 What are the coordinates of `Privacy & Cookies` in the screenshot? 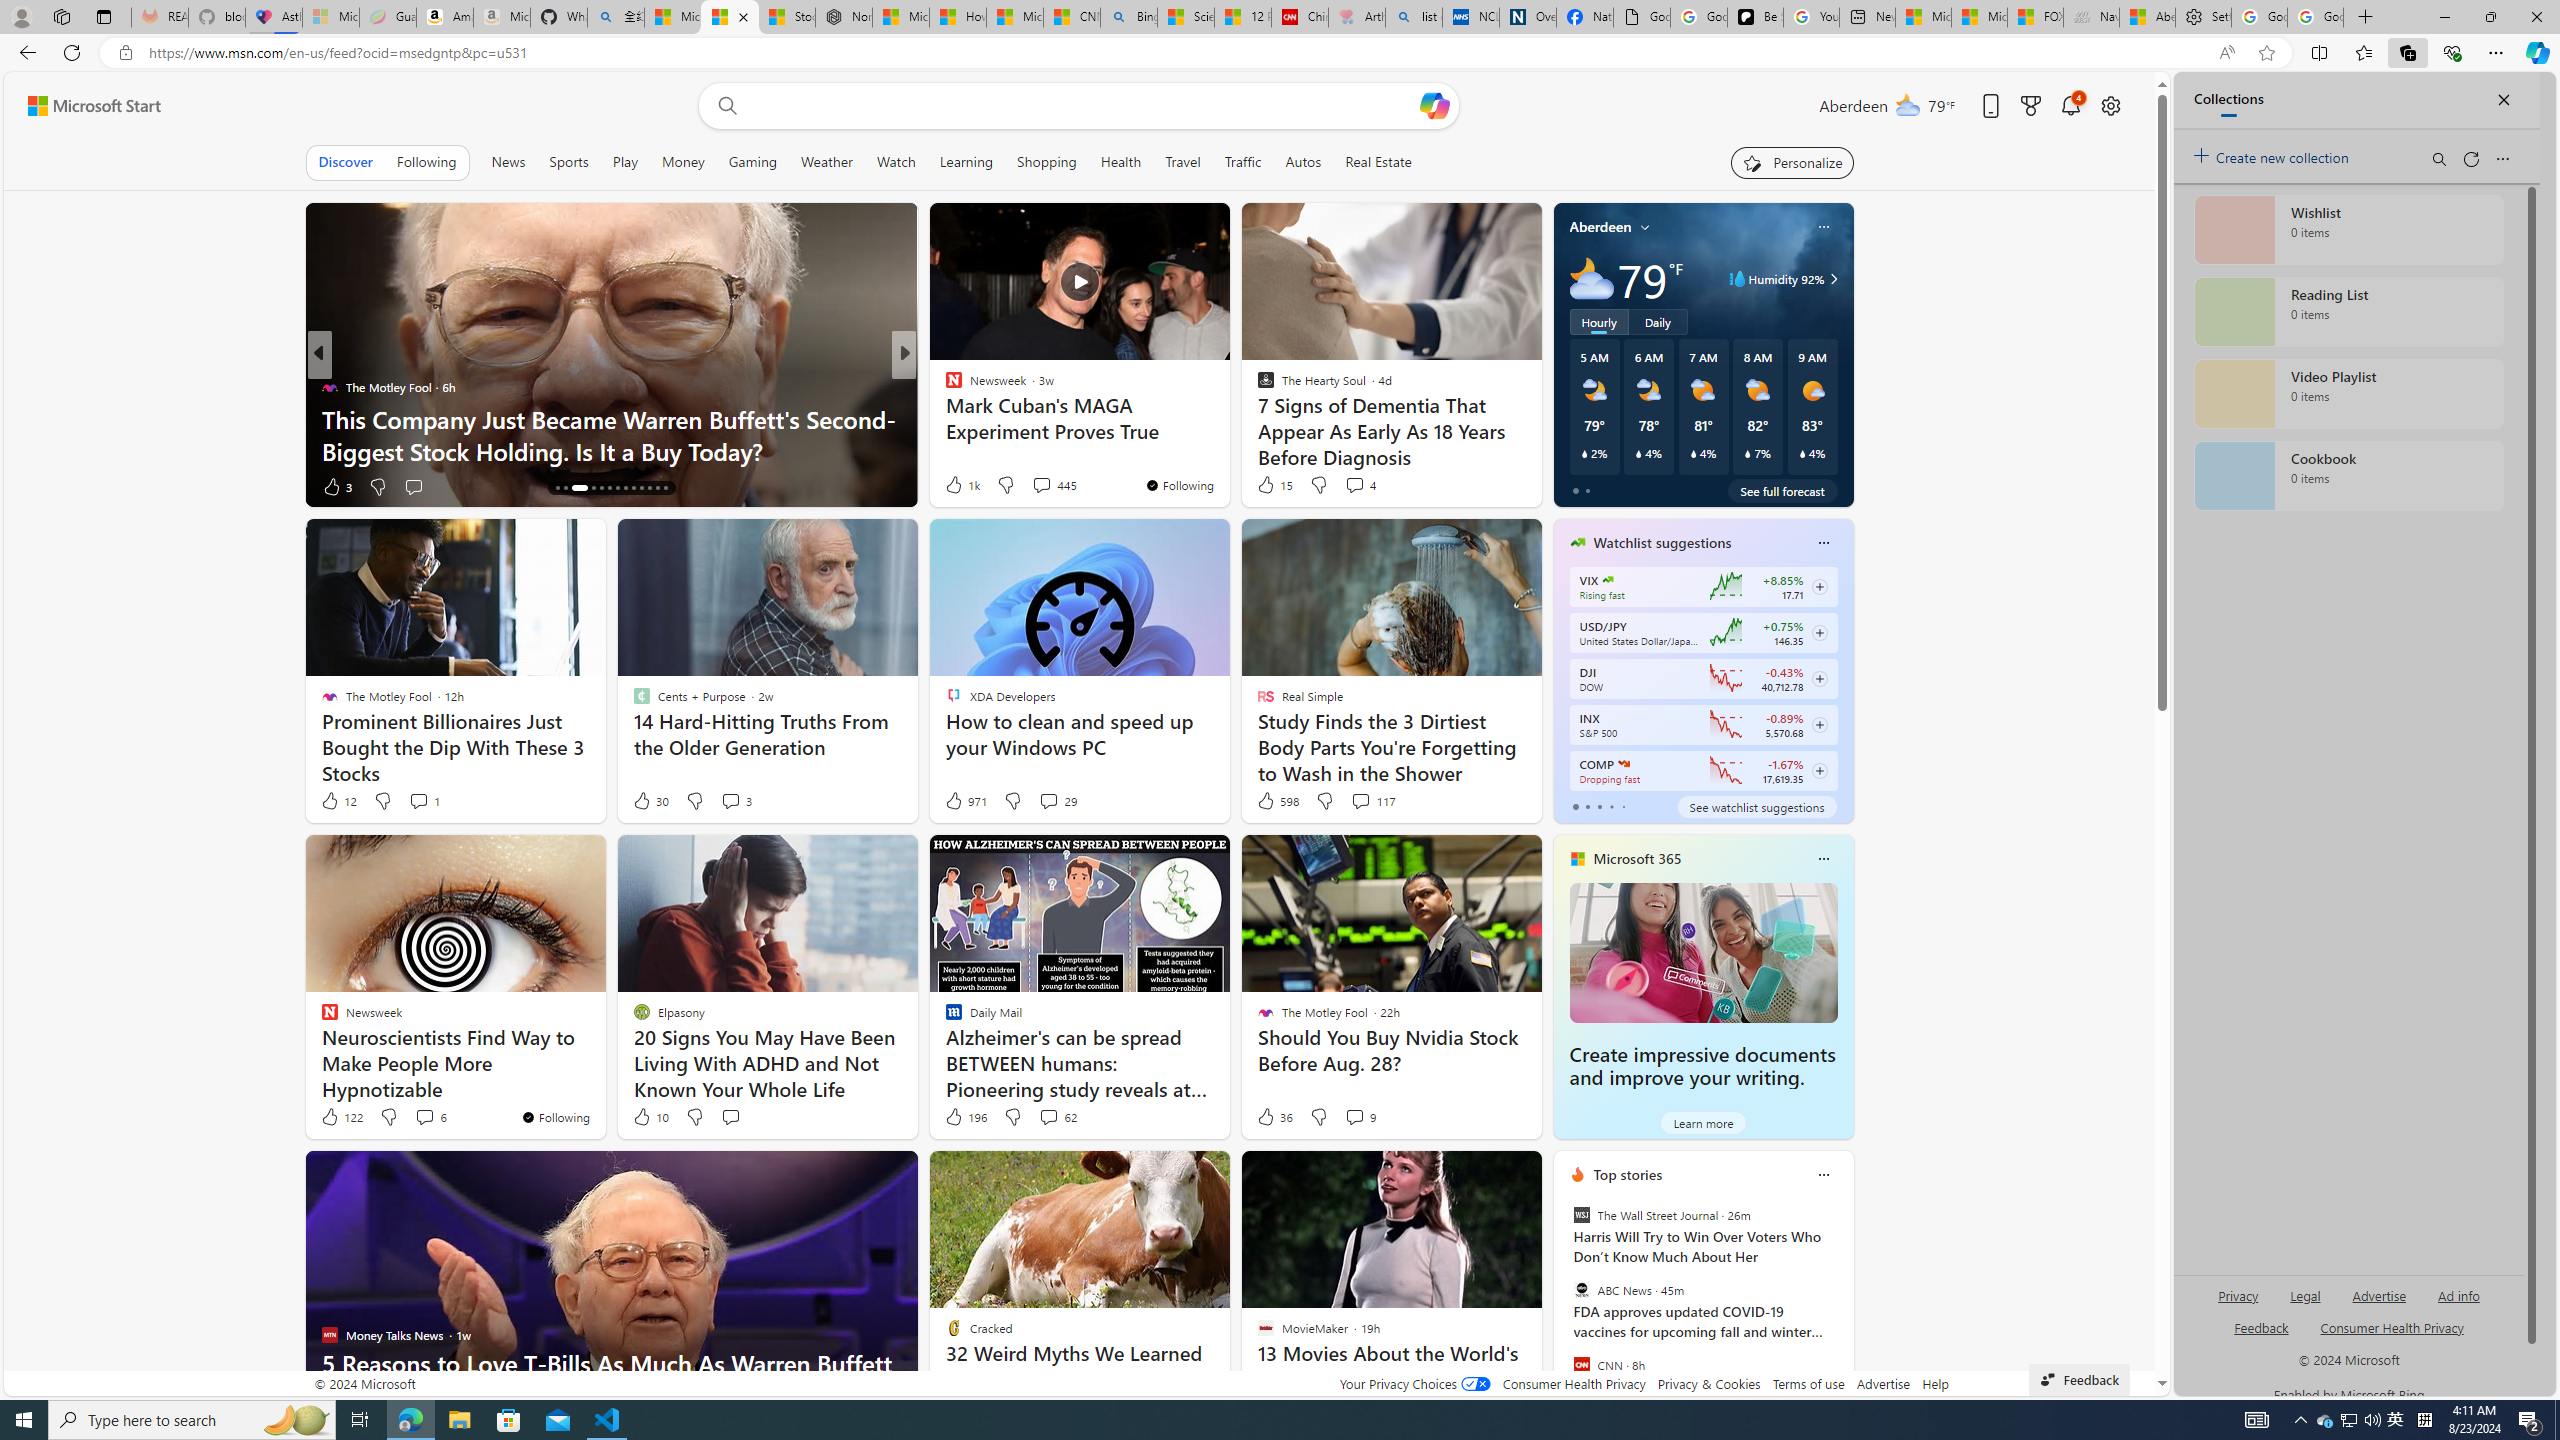 It's located at (1708, 1384).